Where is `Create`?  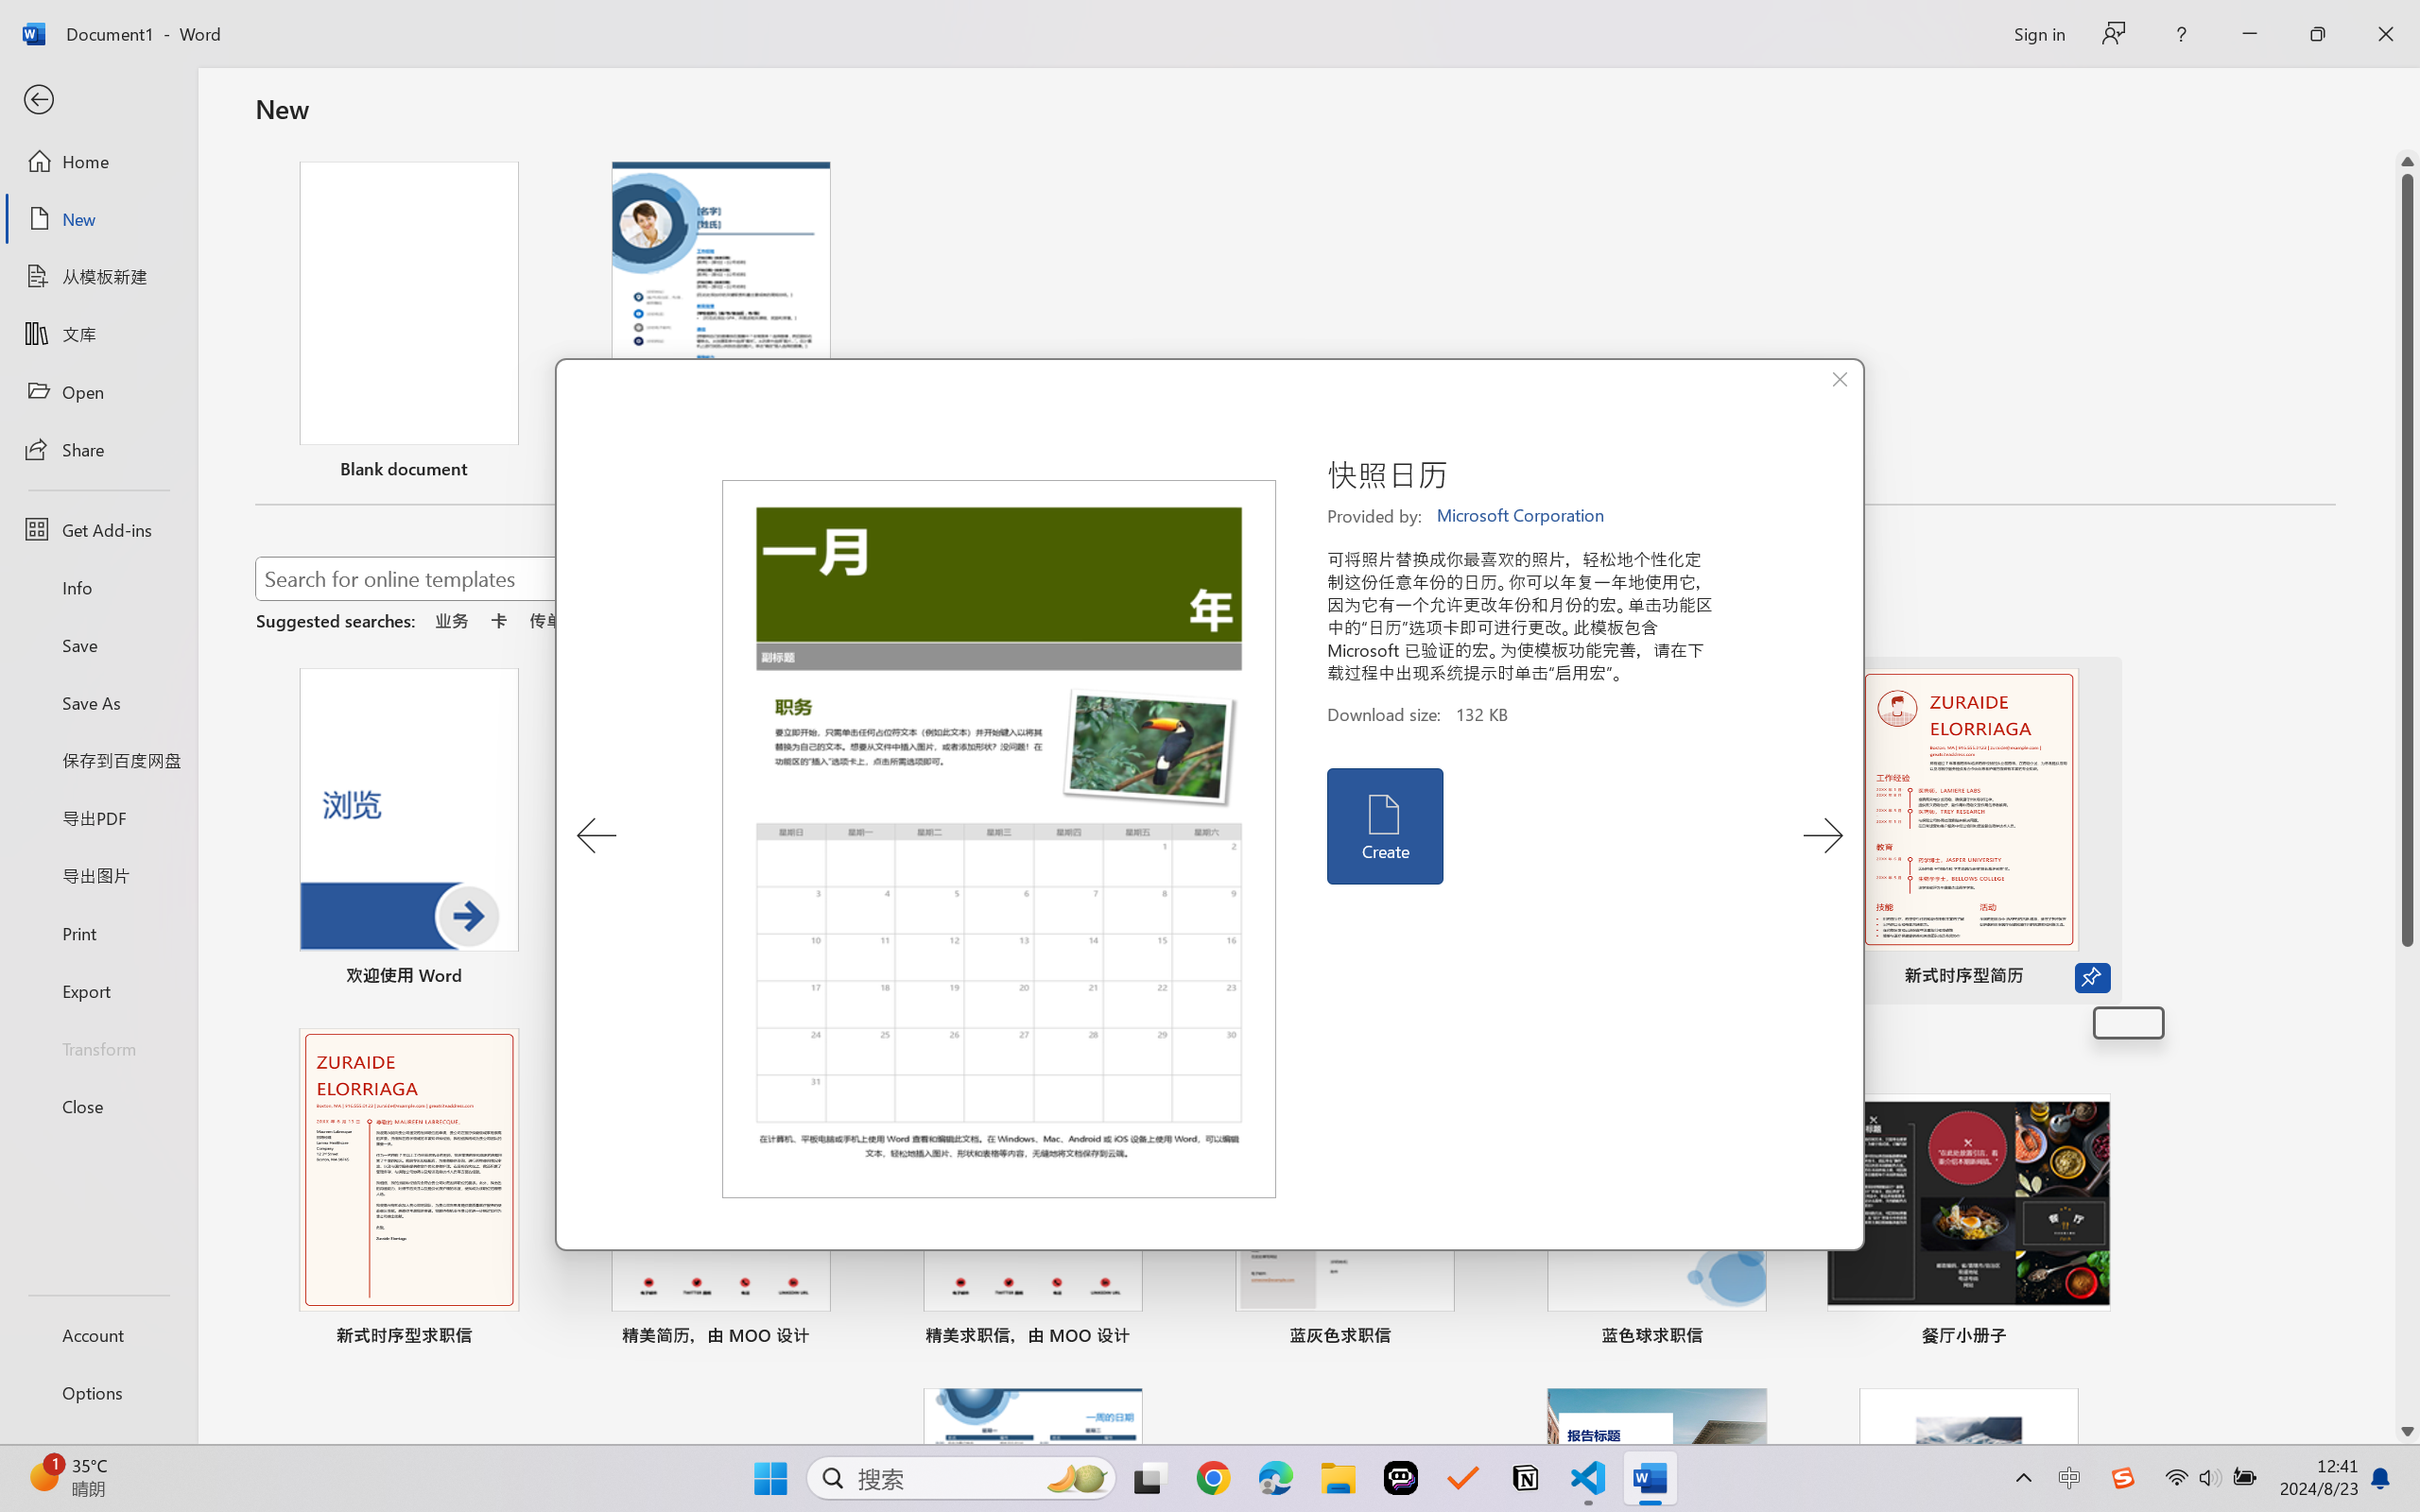 Create is located at coordinates (1384, 826).